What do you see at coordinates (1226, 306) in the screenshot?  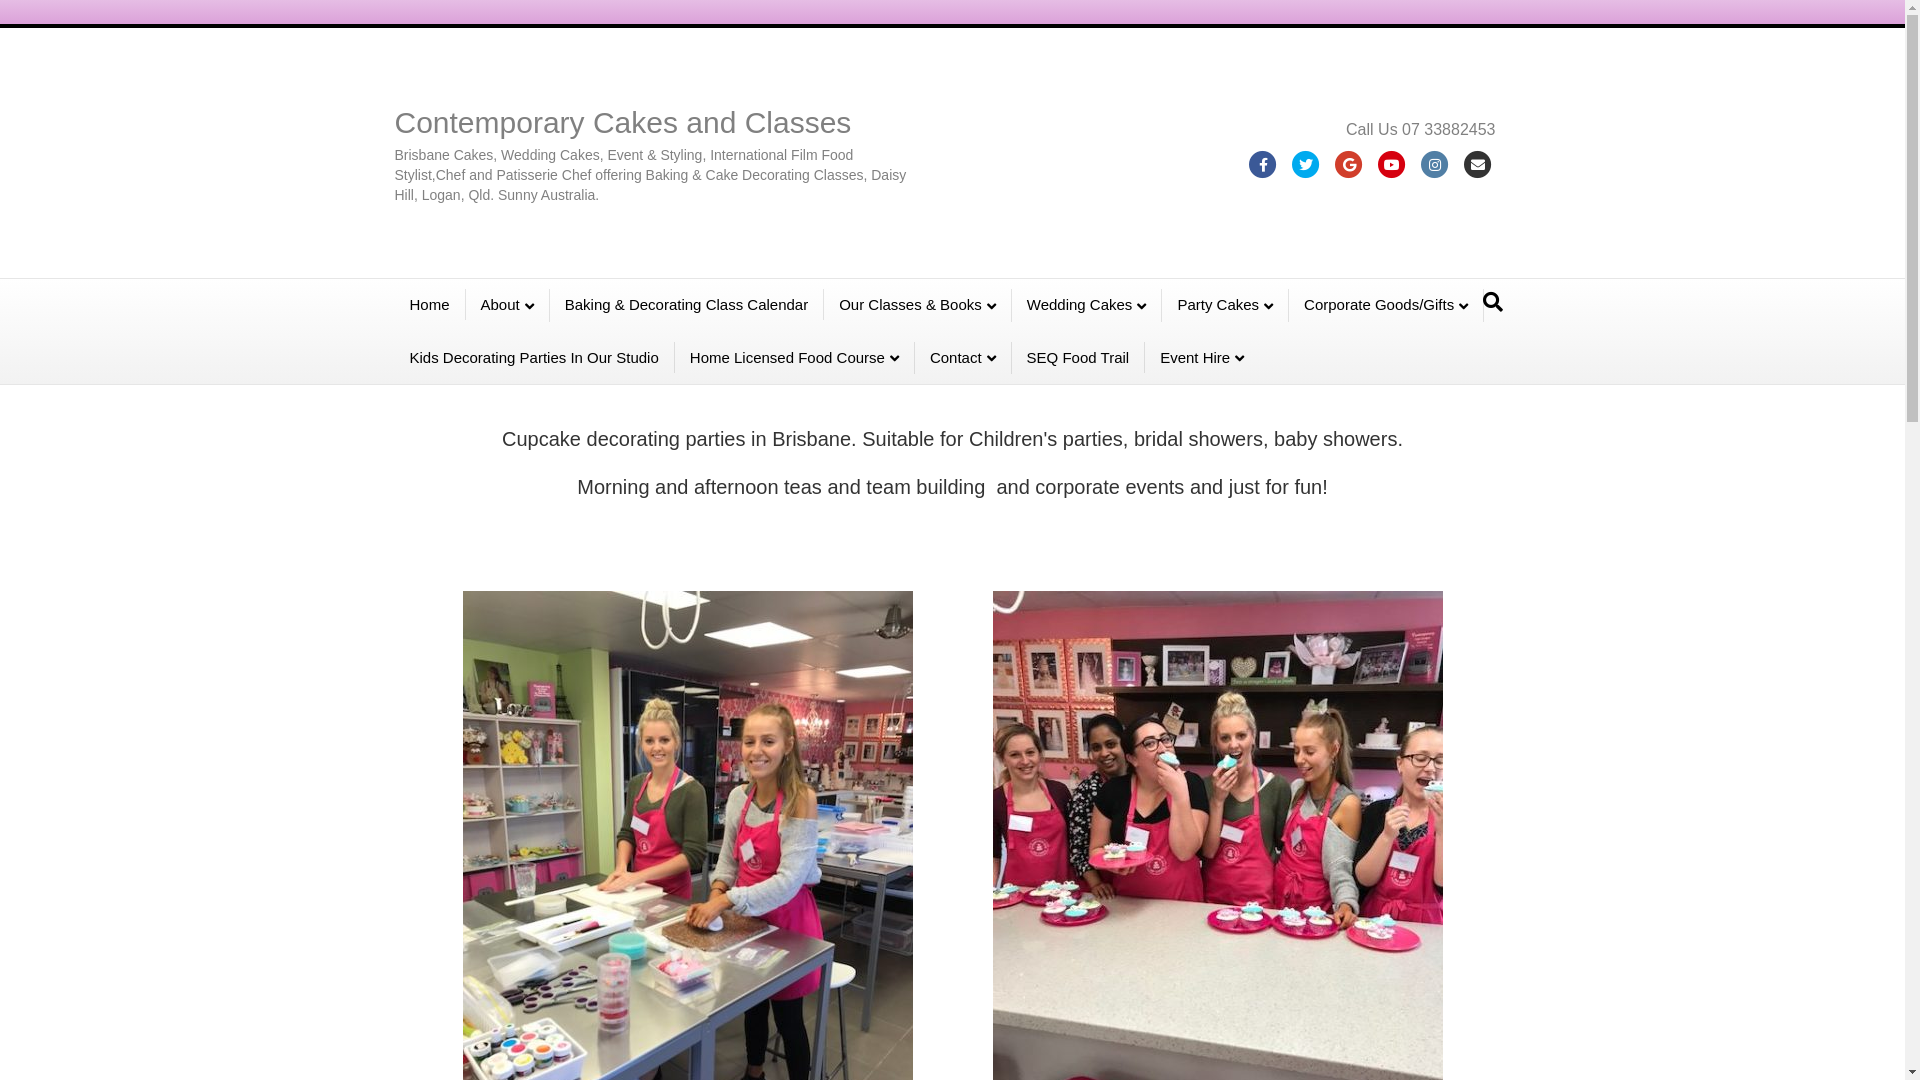 I see `Party Cakes` at bounding box center [1226, 306].